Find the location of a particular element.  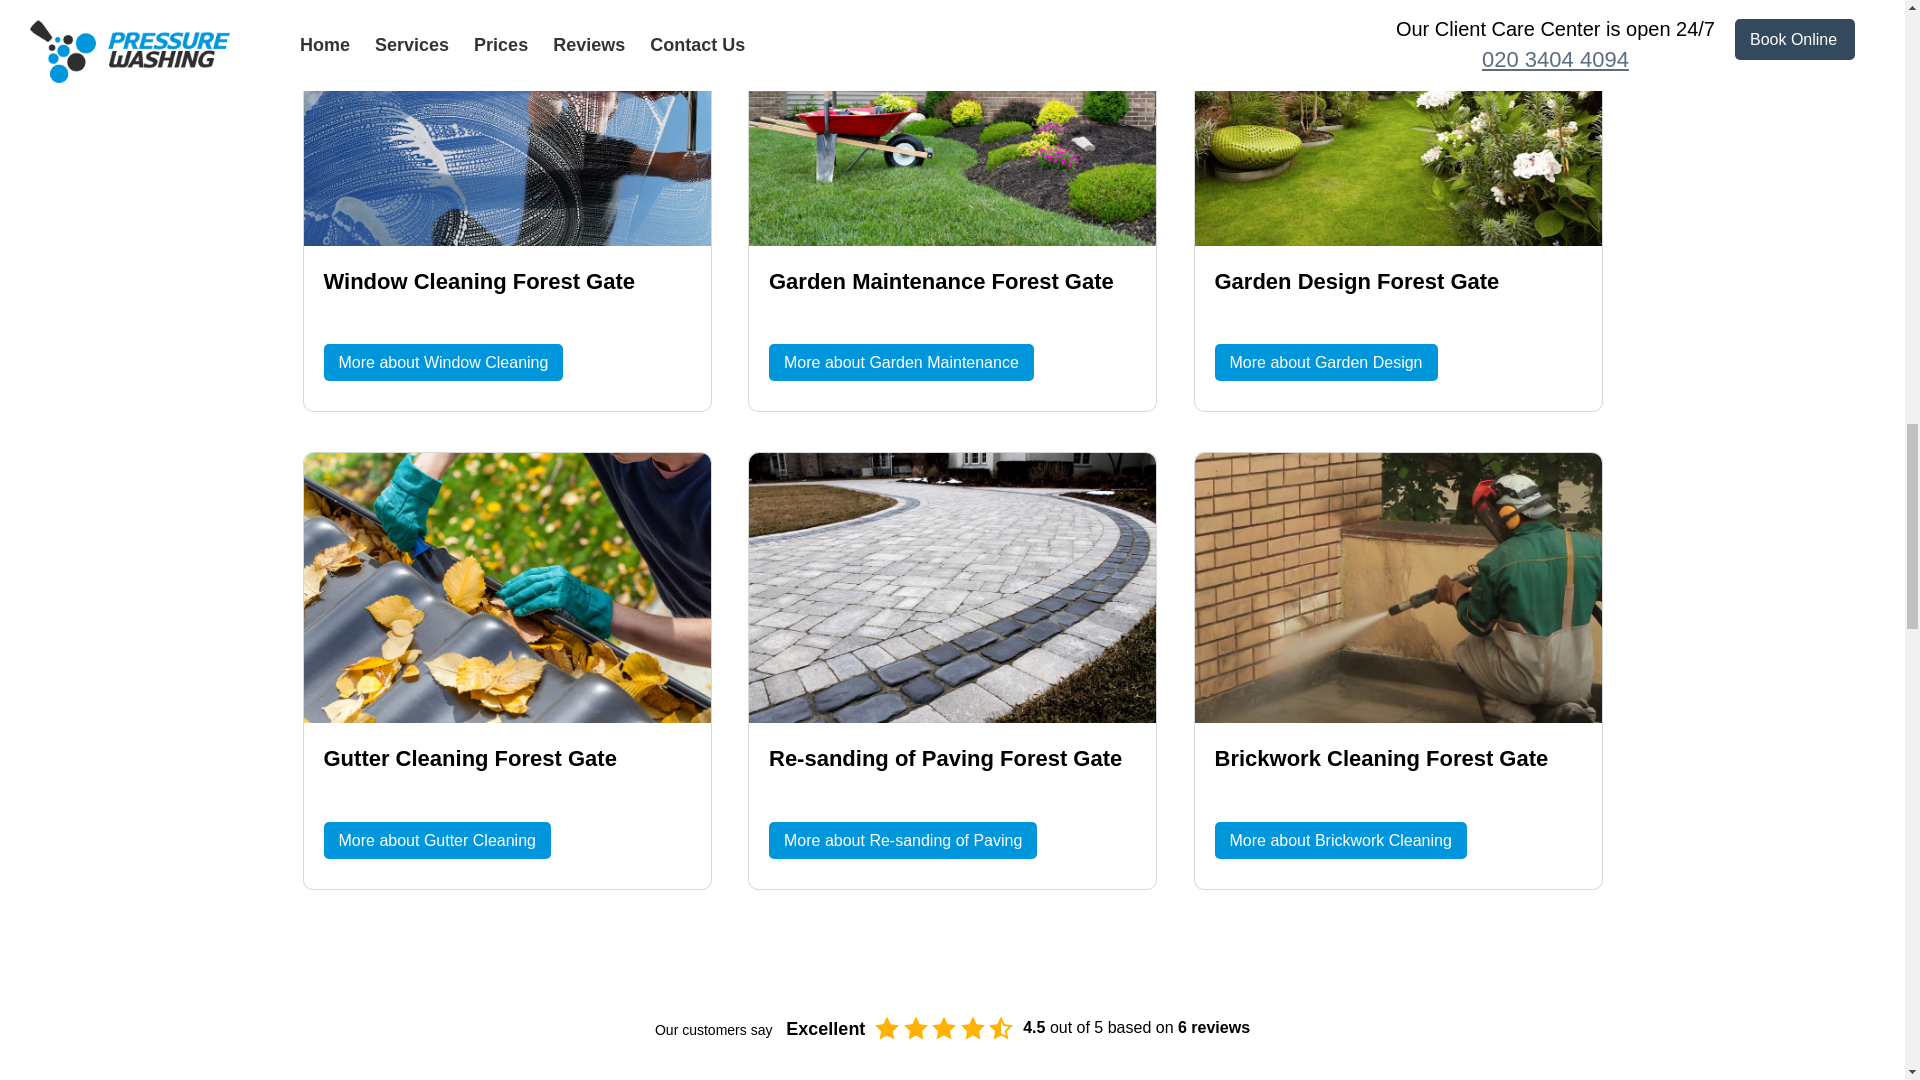

More about Garden Maintenance is located at coordinates (902, 362).